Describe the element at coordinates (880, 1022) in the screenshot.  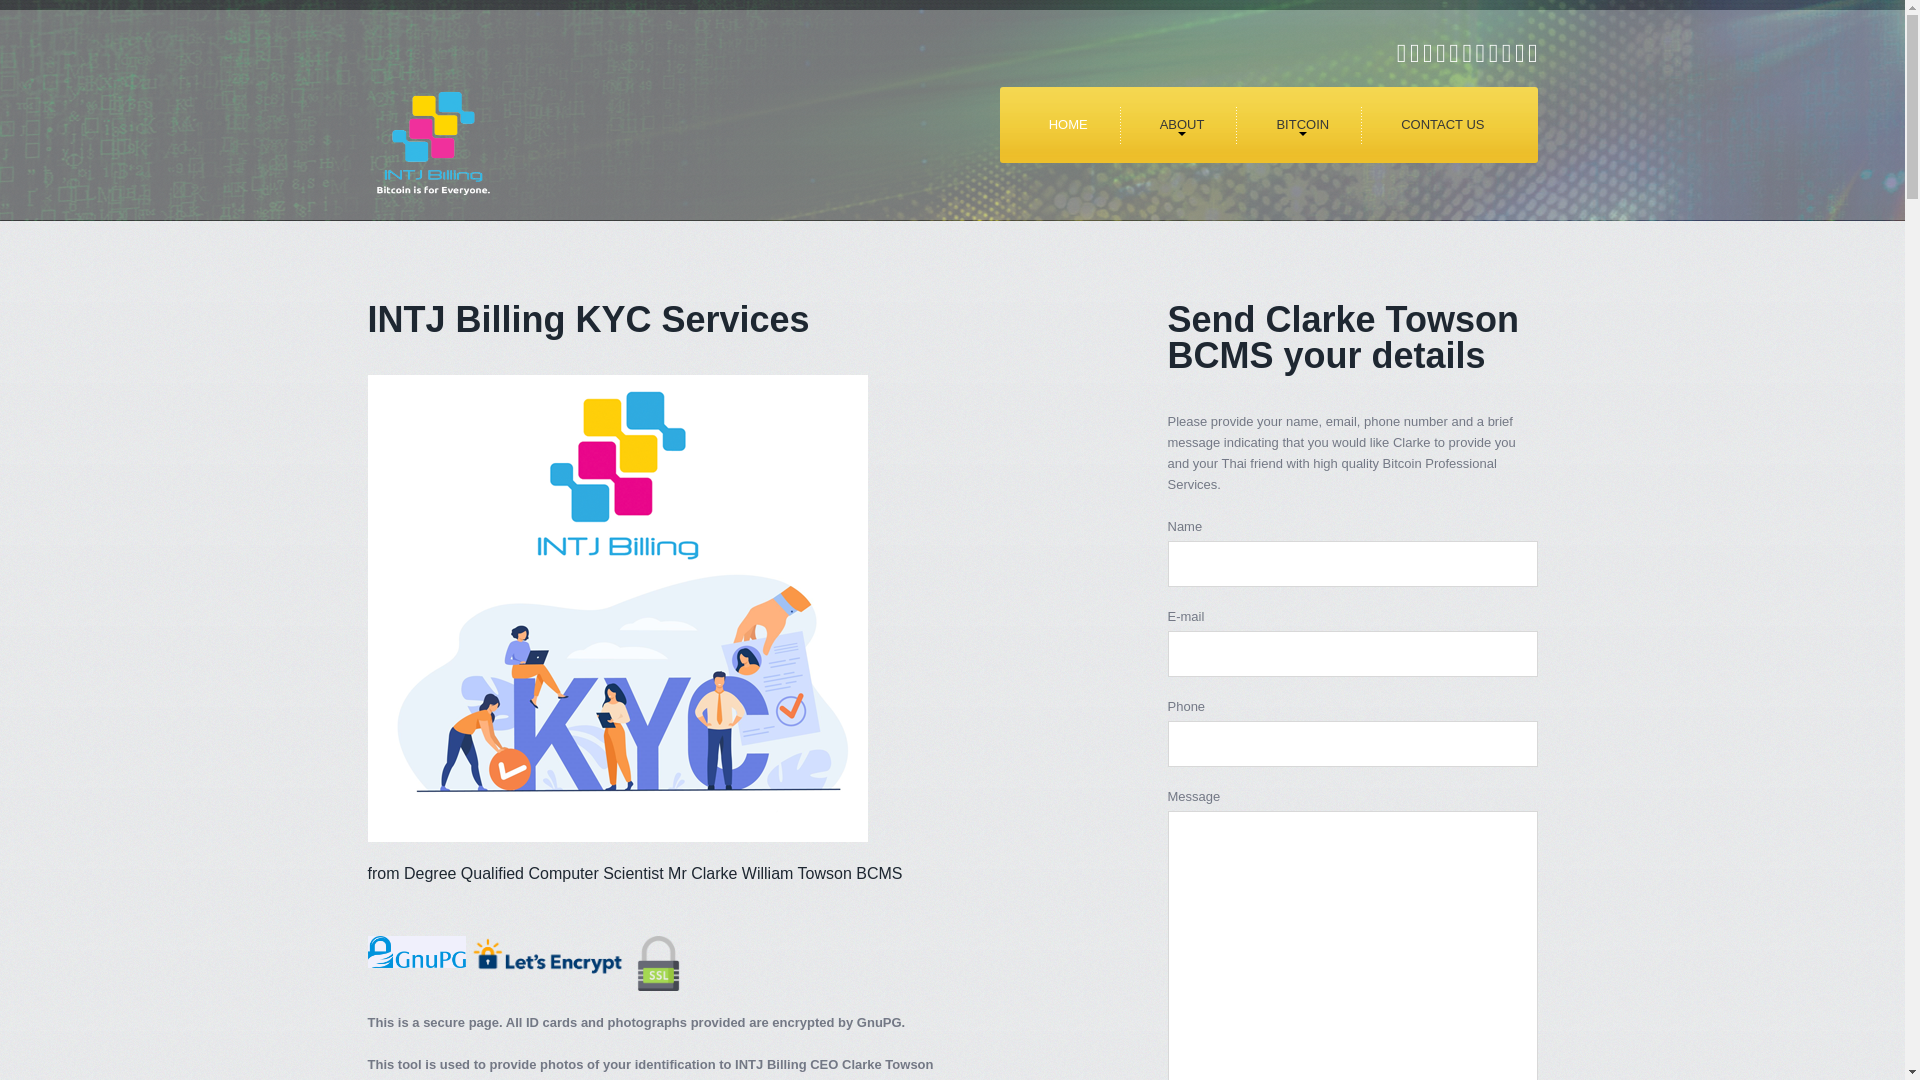
I see `GnuPG.` at that location.